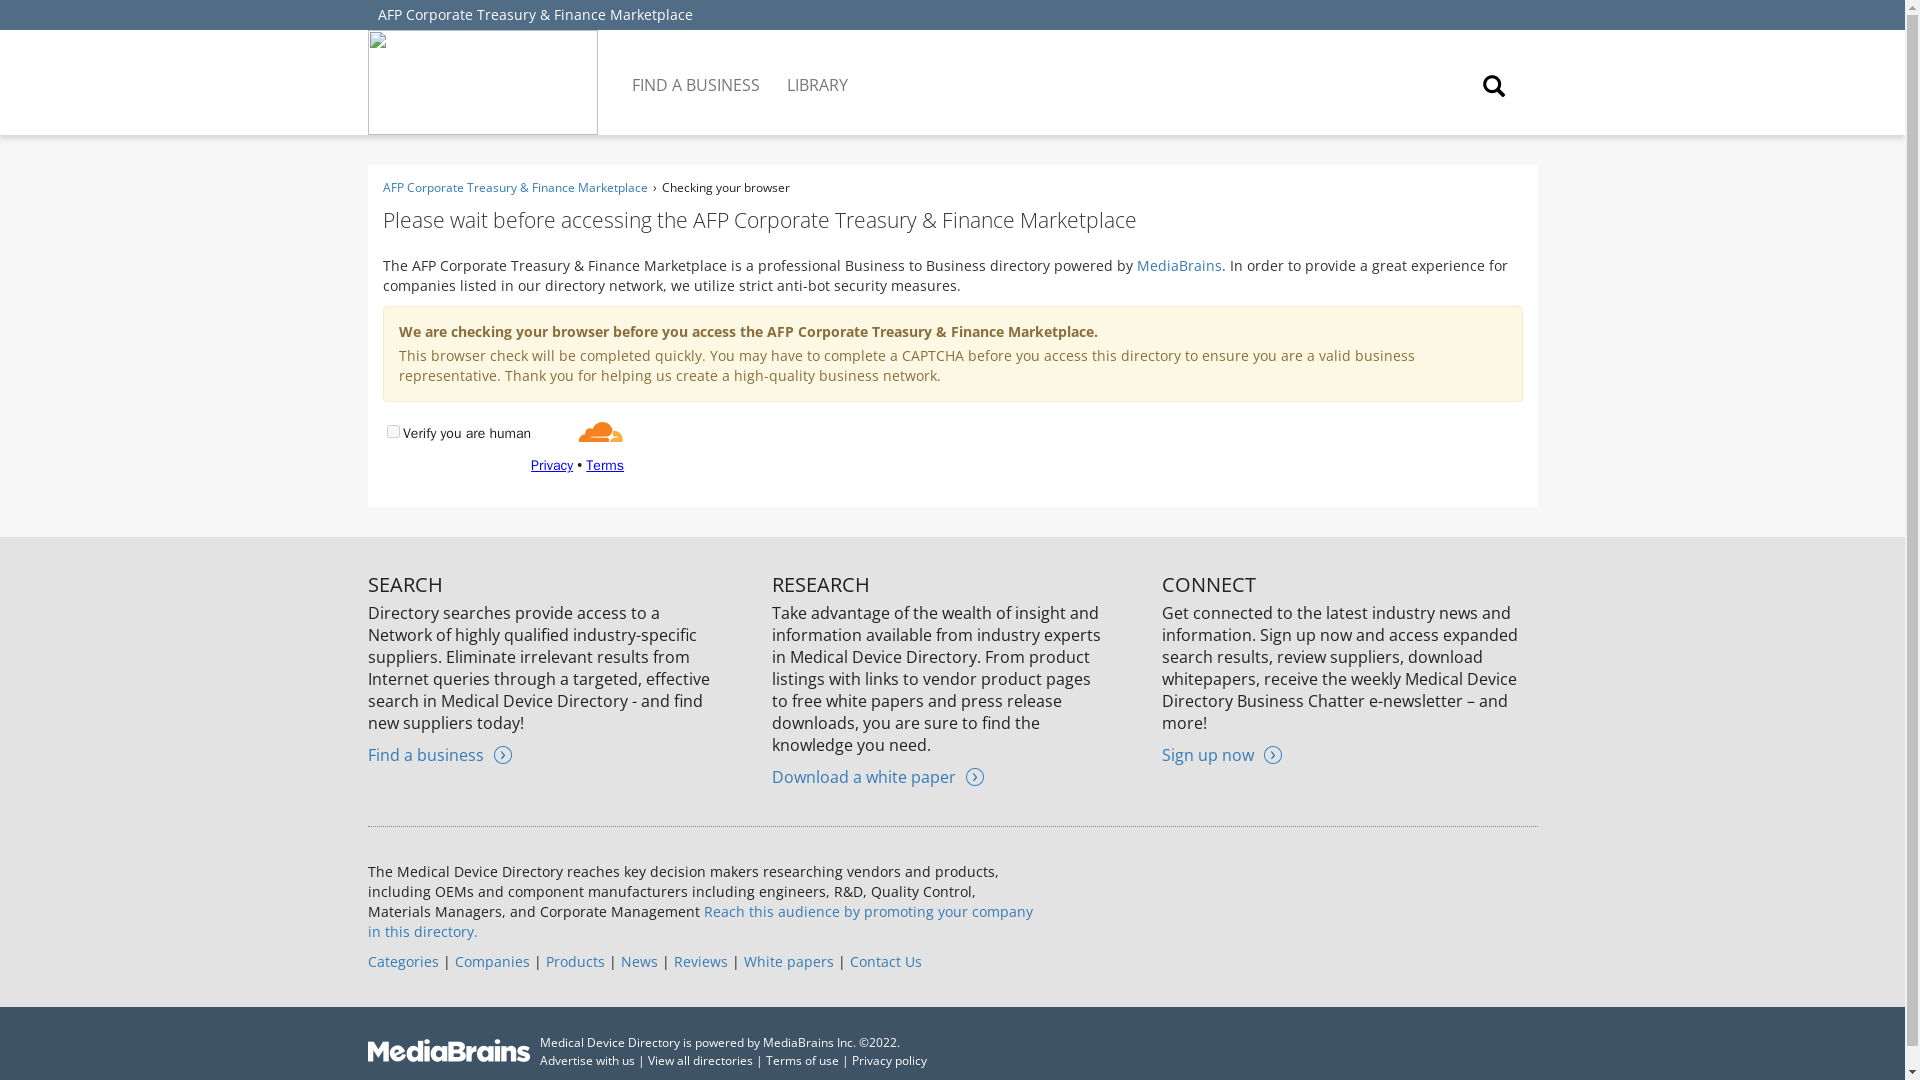 This screenshot has height=1080, width=1920. Describe the element at coordinates (491, 960) in the screenshot. I see `Companies` at that location.